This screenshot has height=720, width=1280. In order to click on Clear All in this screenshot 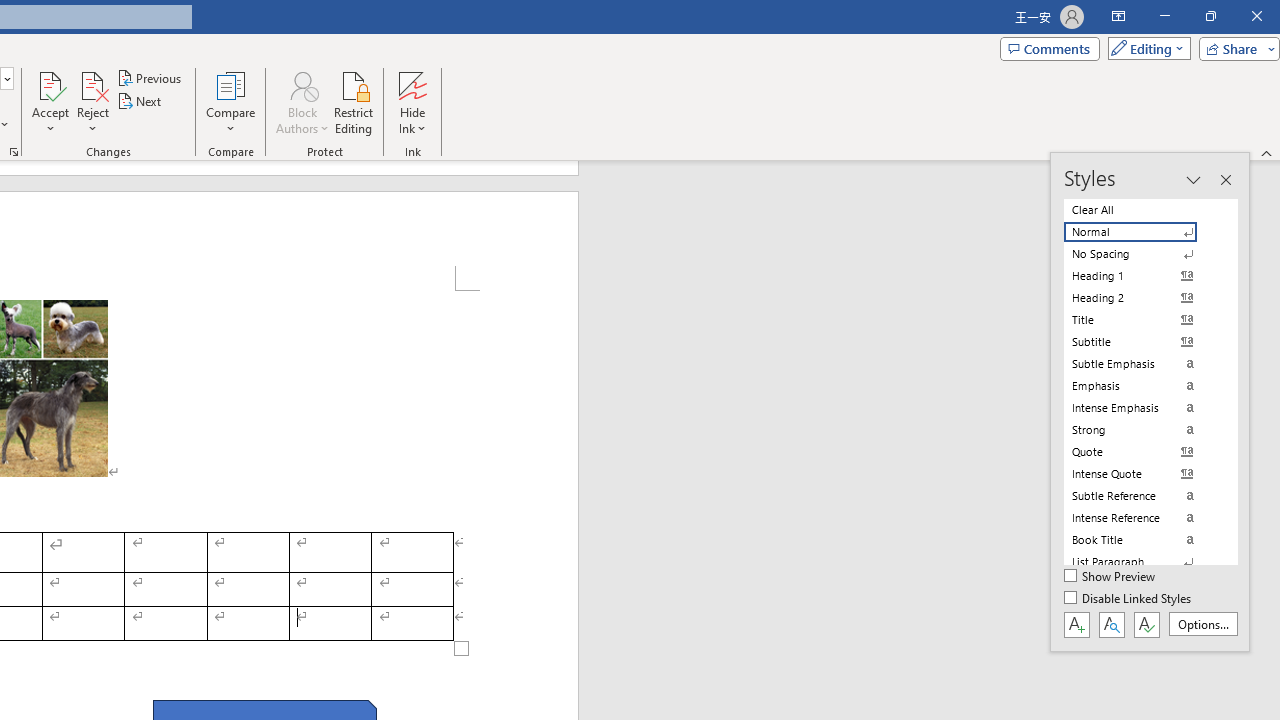, I will do `click(1142, 210)`.